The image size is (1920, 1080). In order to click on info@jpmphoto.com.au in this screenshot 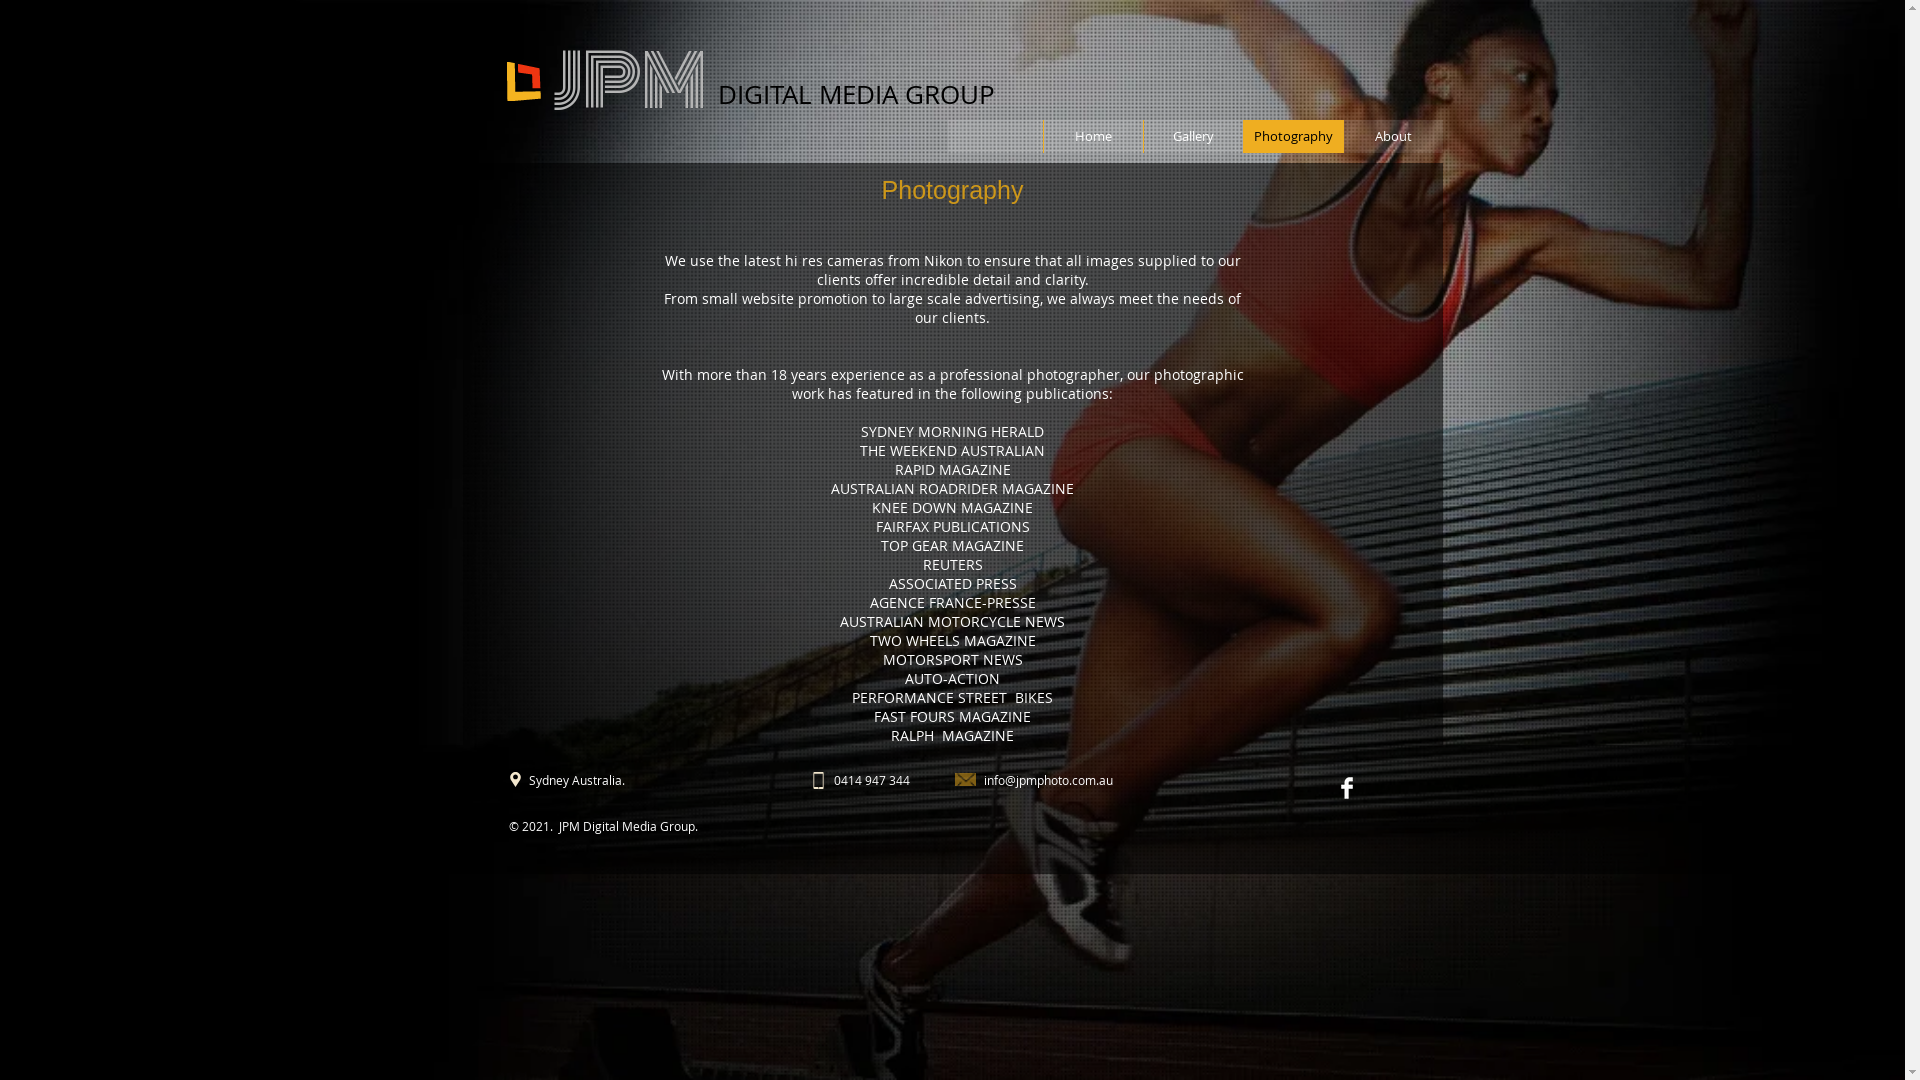, I will do `click(1048, 780)`.